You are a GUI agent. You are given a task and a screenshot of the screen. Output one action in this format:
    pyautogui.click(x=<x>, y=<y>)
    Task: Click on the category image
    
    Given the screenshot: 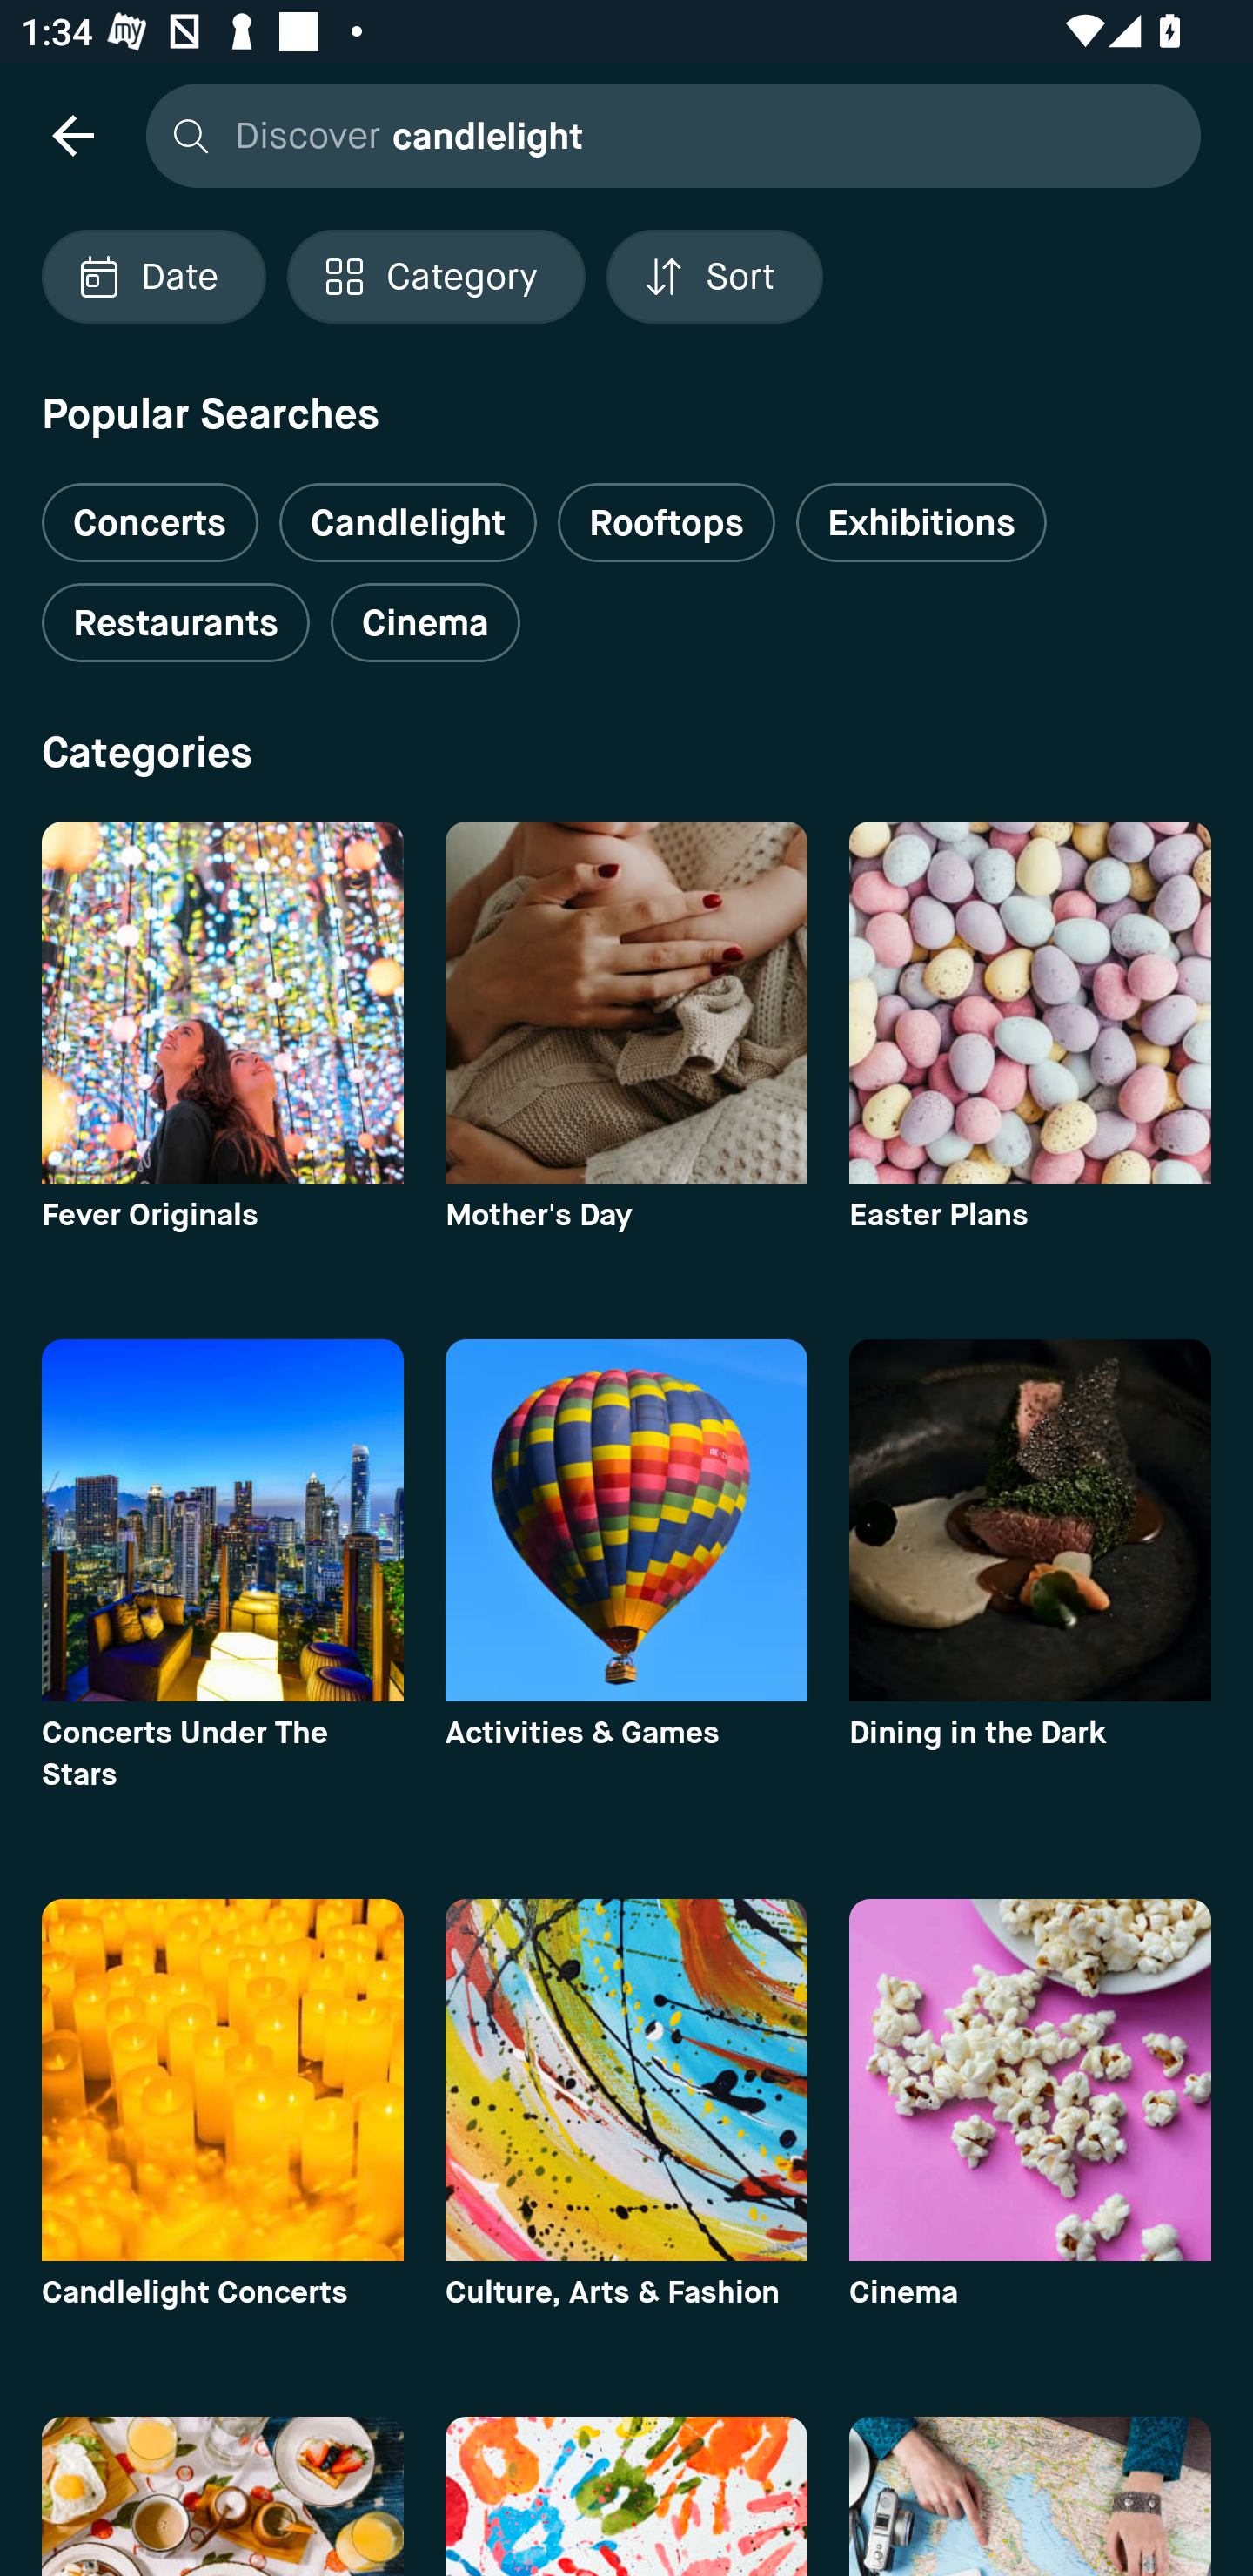 What is the action you would take?
    pyautogui.click(x=222, y=1519)
    